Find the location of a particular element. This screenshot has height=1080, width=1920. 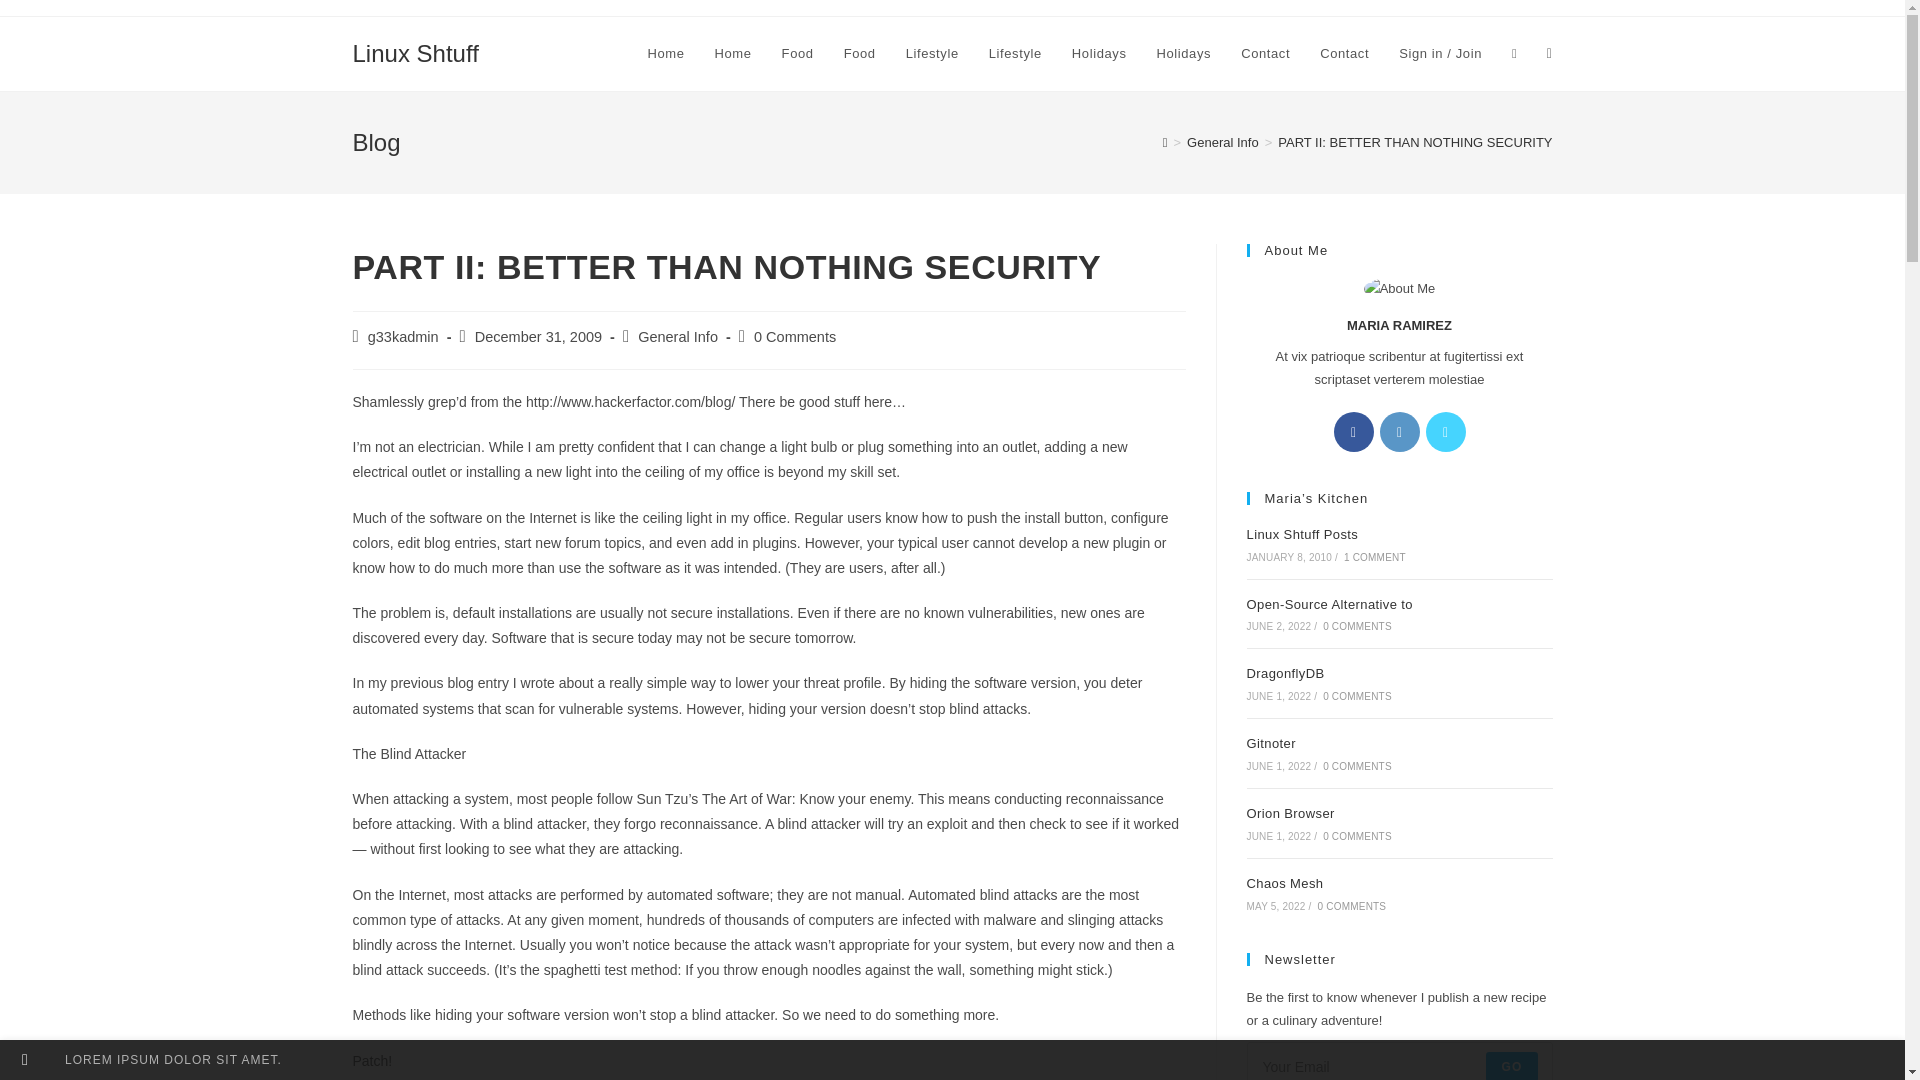

Posts by g33kadmin is located at coordinates (404, 336).